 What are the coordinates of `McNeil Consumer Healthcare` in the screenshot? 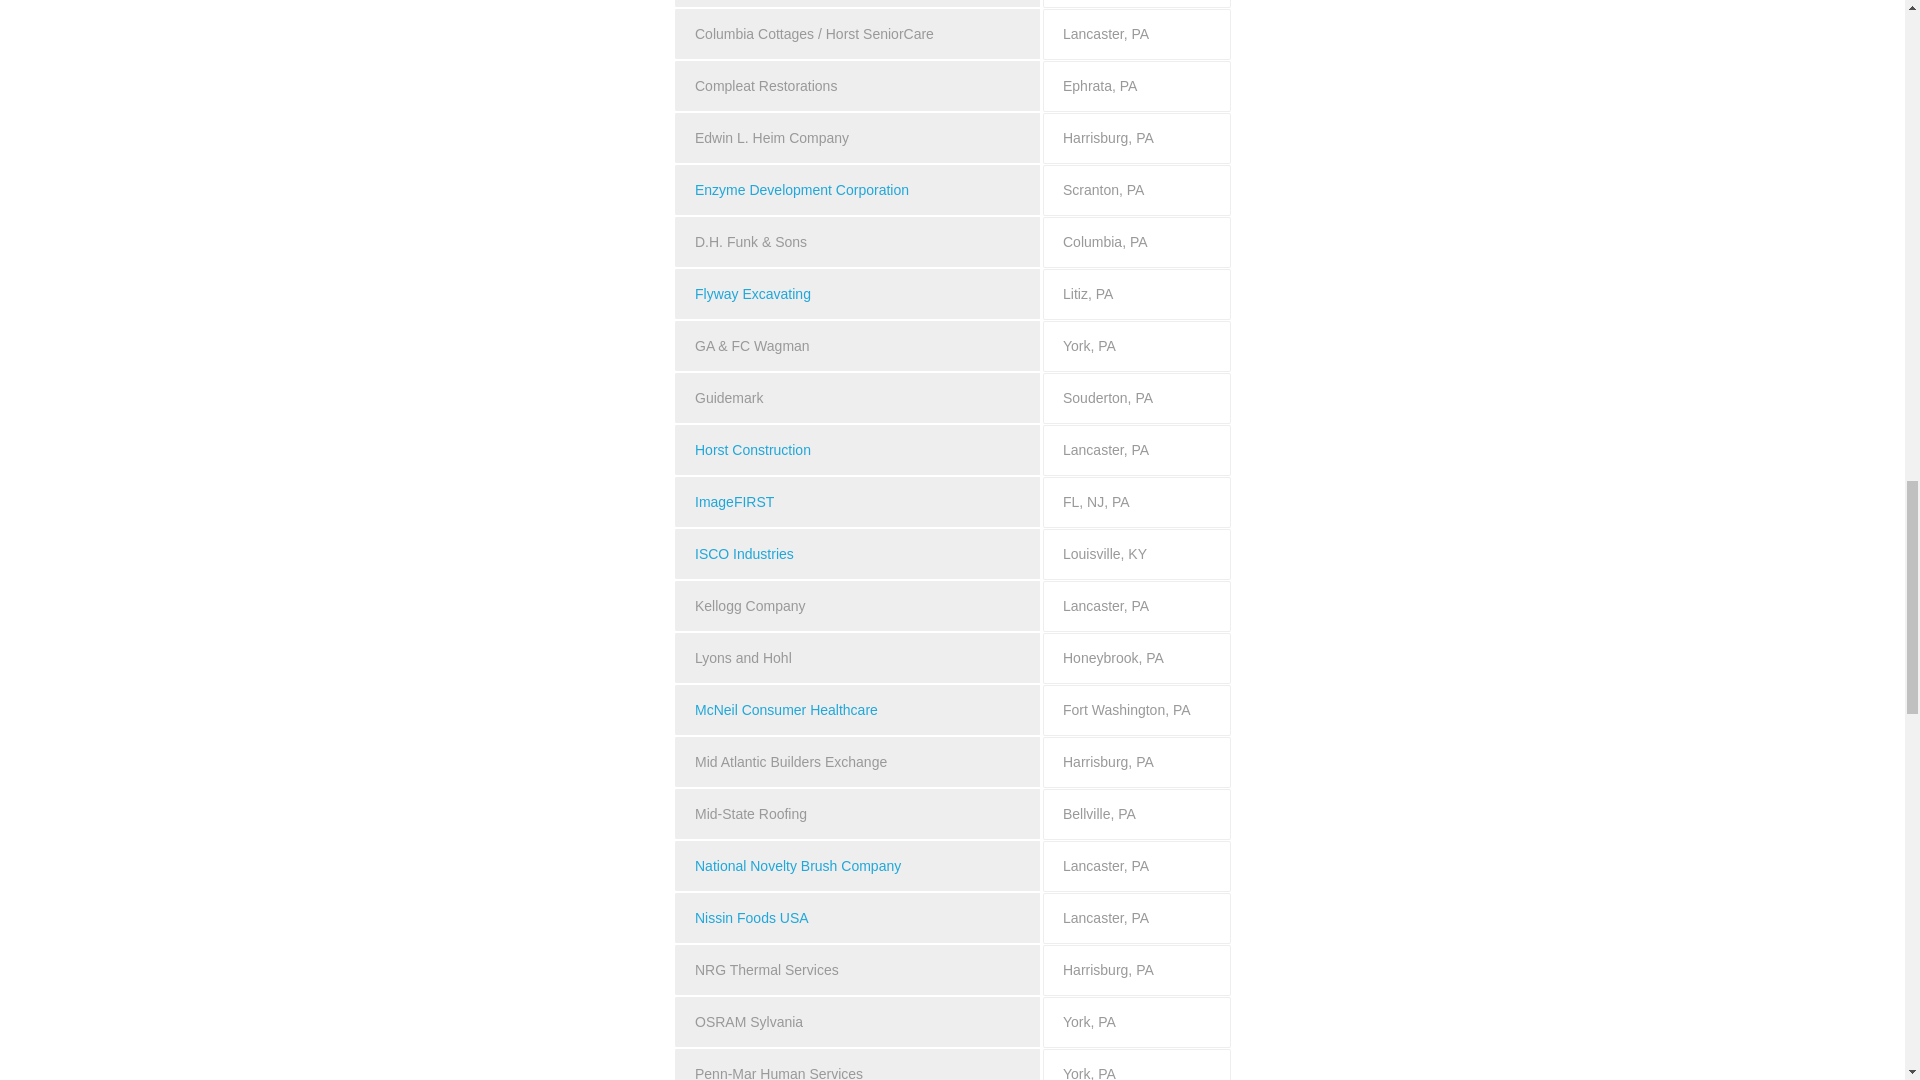 It's located at (786, 710).